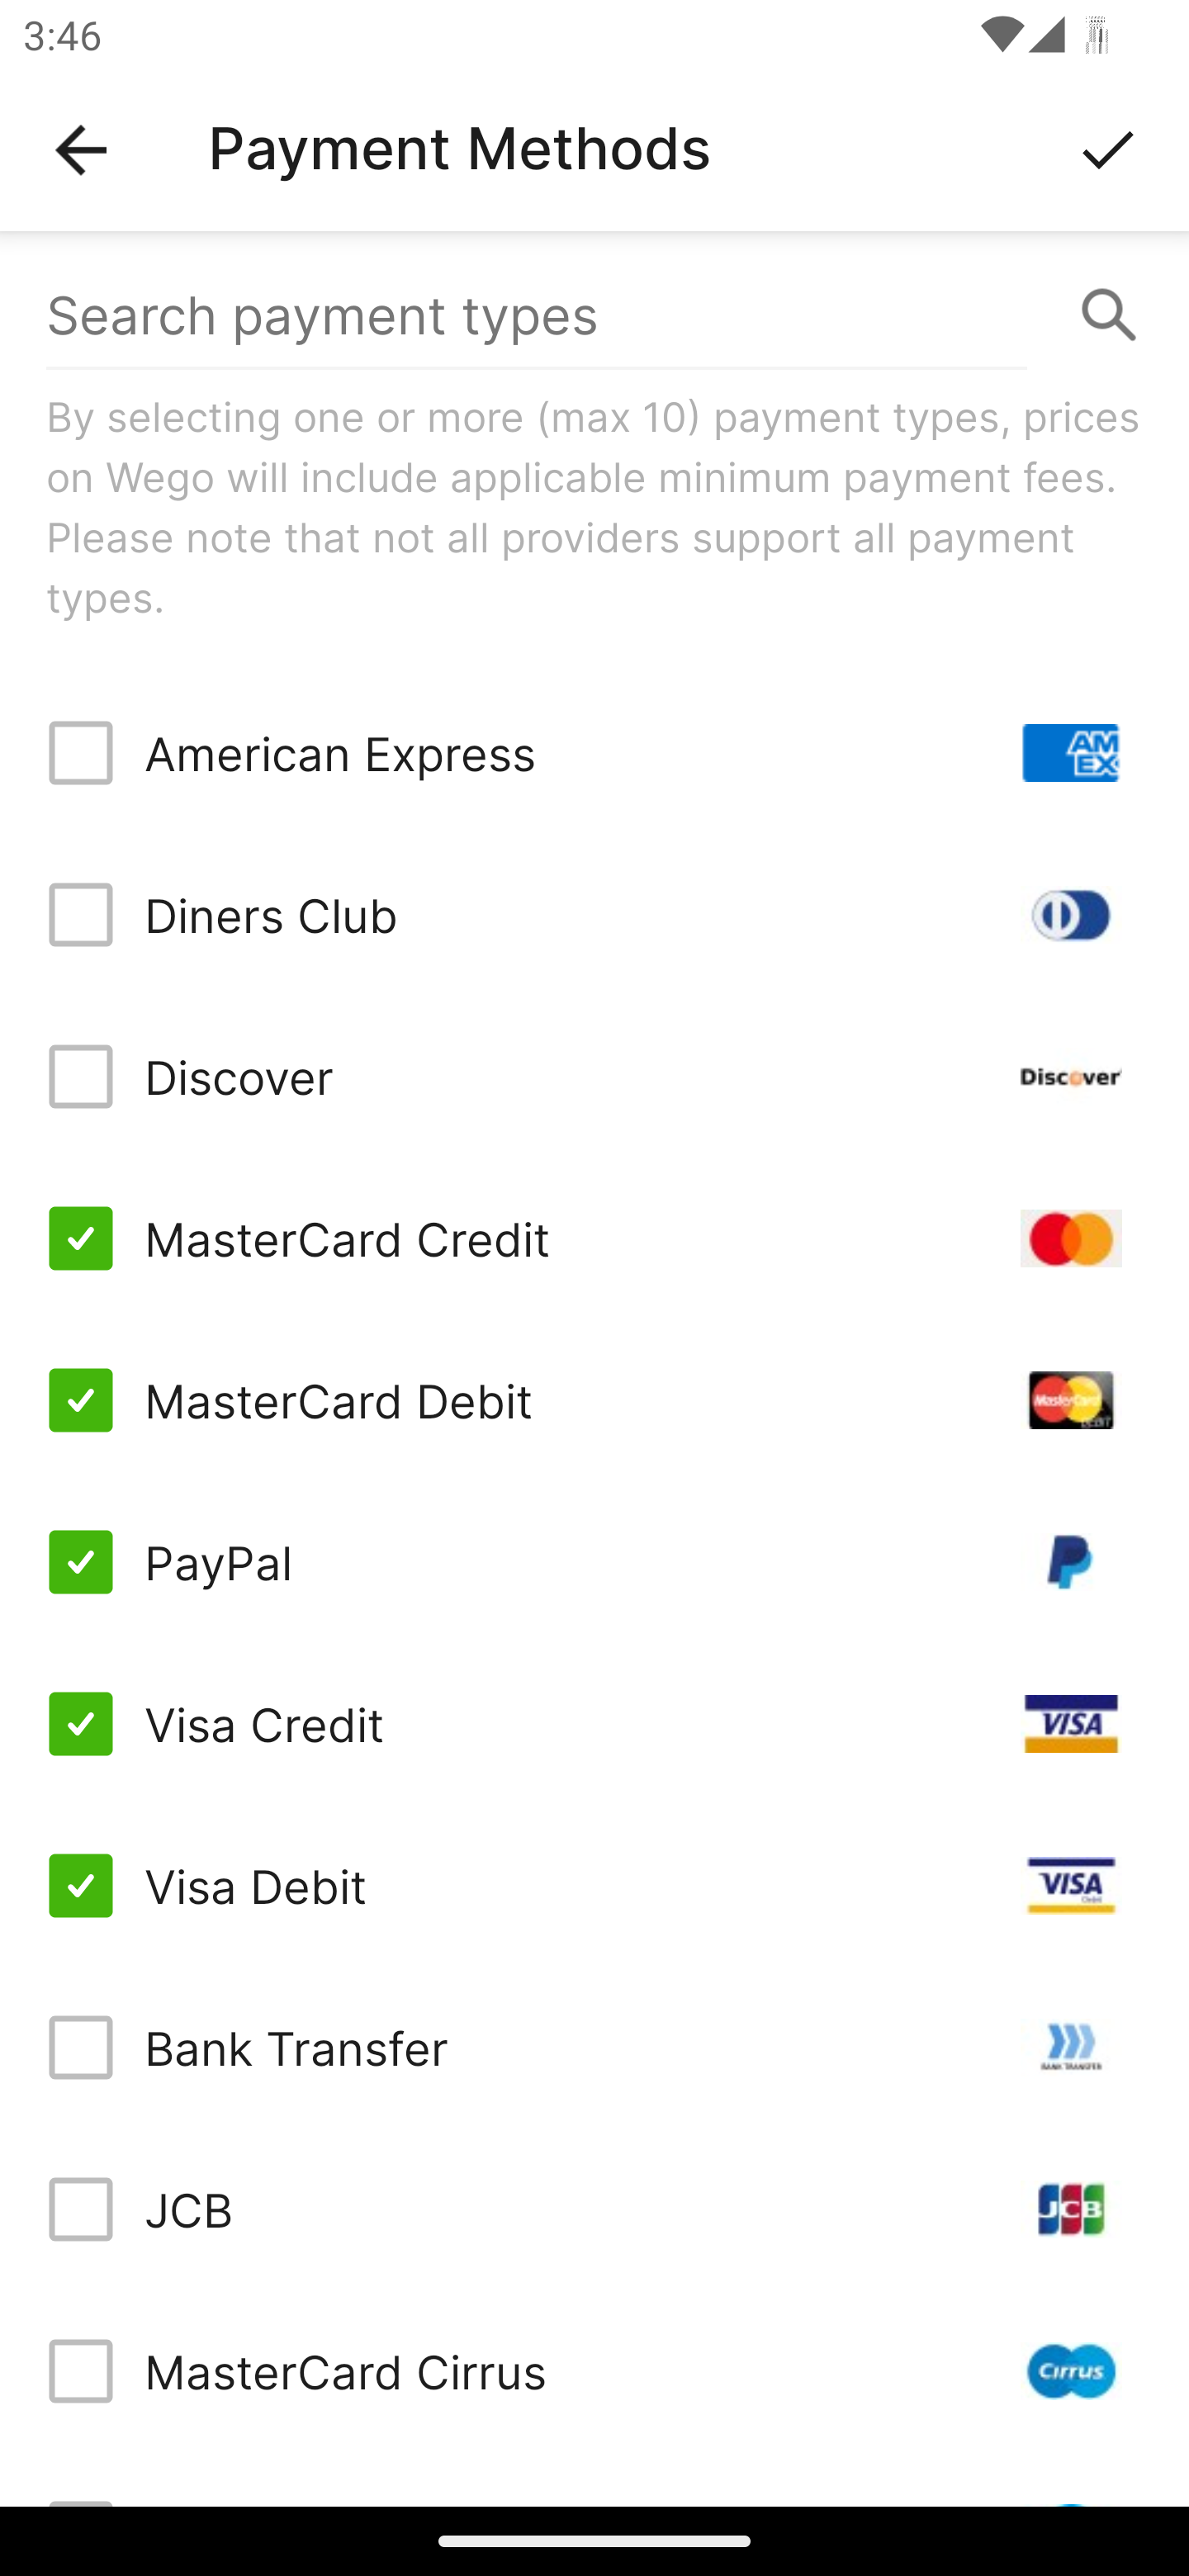 The width and height of the screenshot is (1189, 2576). I want to click on PayPal, so click(594, 1562).